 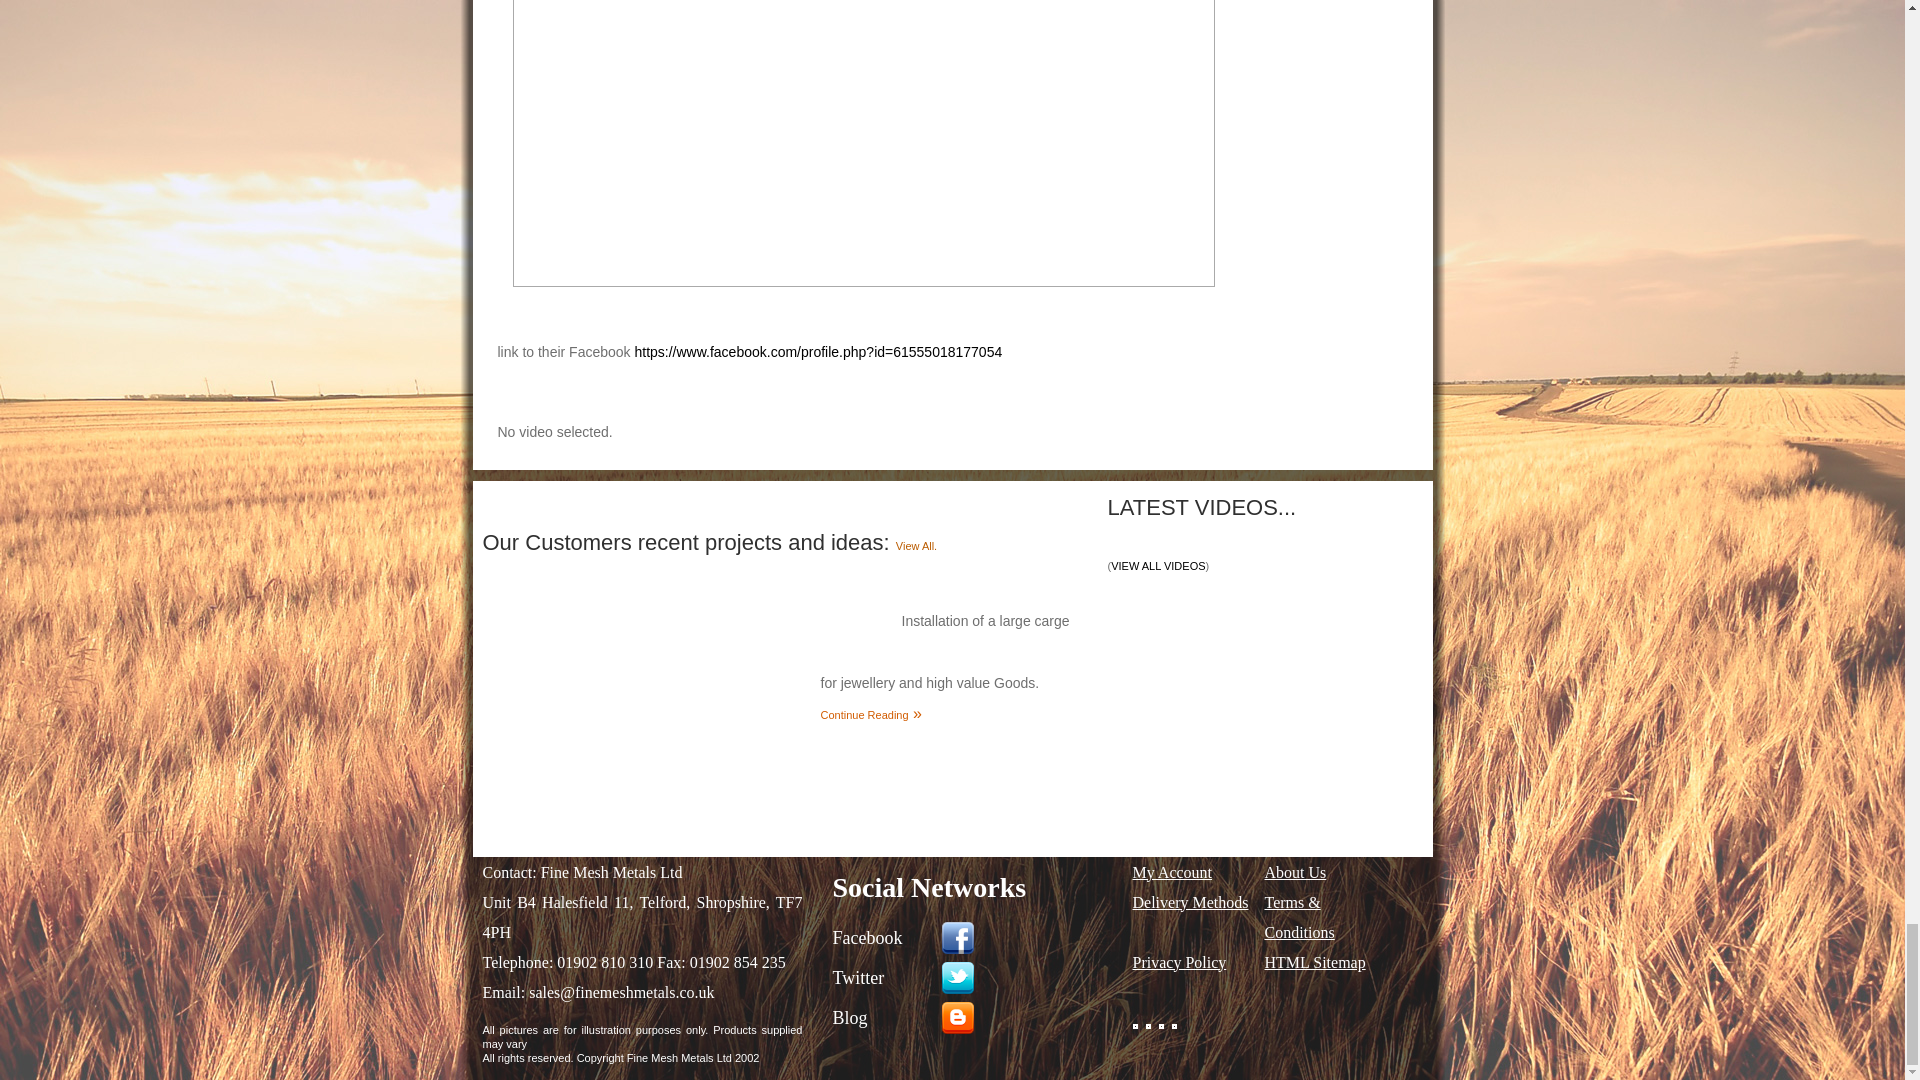 What do you see at coordinates (646, 674) in the screenshot?
I see `Jewellery centre cage` at bounding box center [646, 674].